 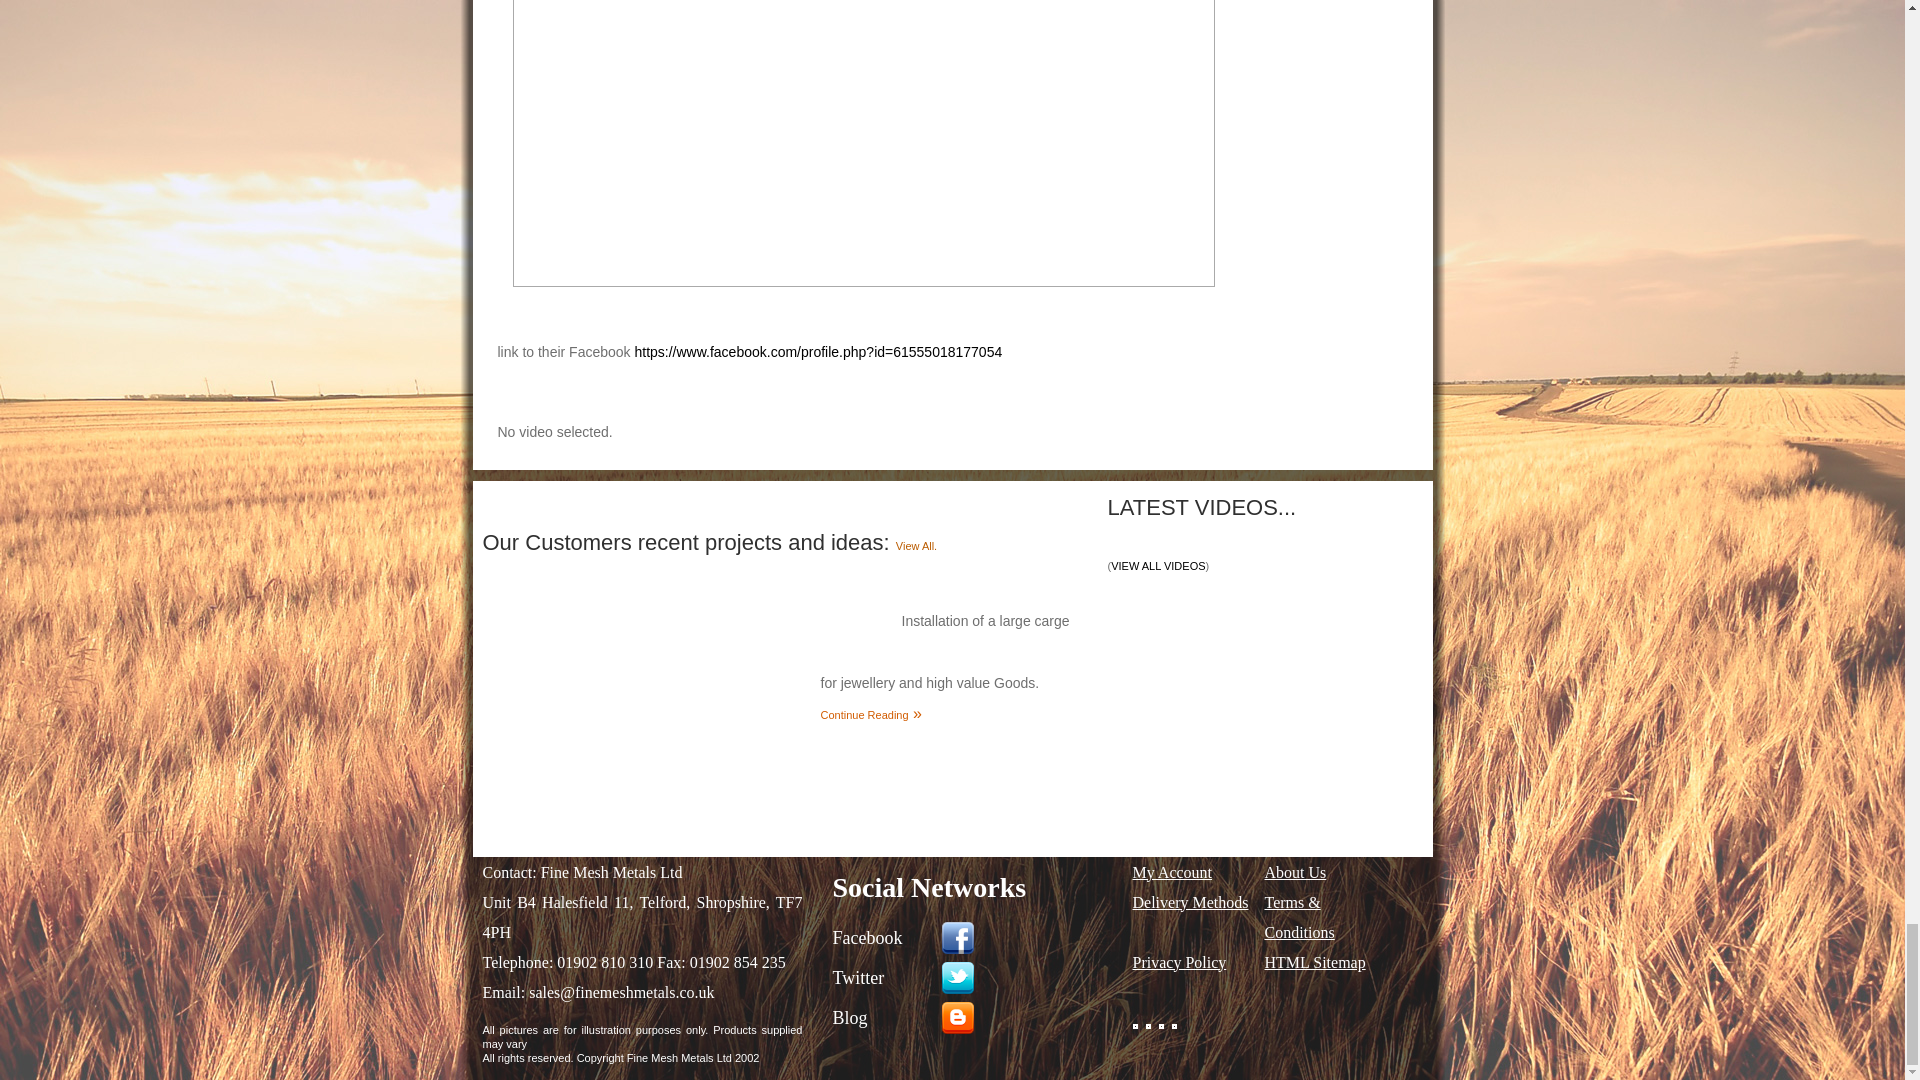 What do you see at coordinates (646, 674) in the screenshot?
I see `Jewellery centre cage` at bounding box center [646, 674].